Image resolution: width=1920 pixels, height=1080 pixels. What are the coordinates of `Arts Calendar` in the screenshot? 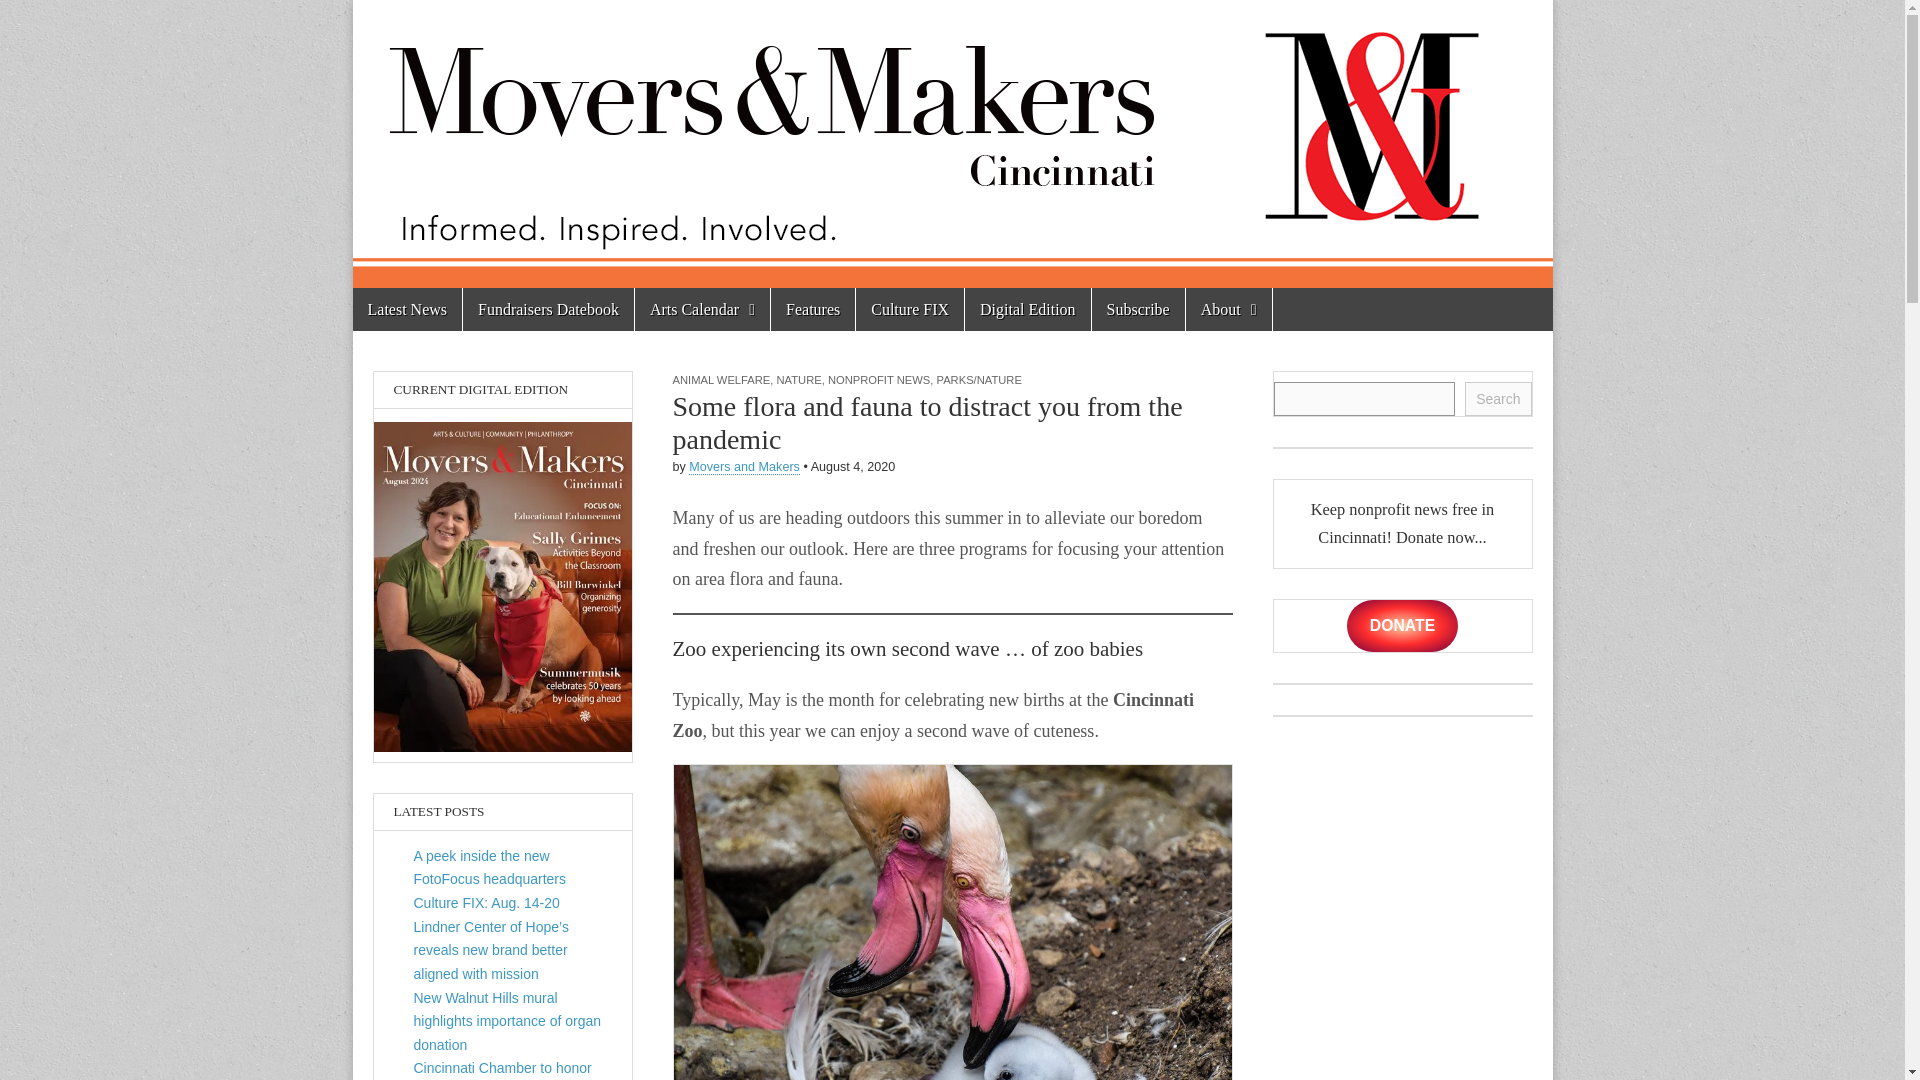 It's located at (702, 309).